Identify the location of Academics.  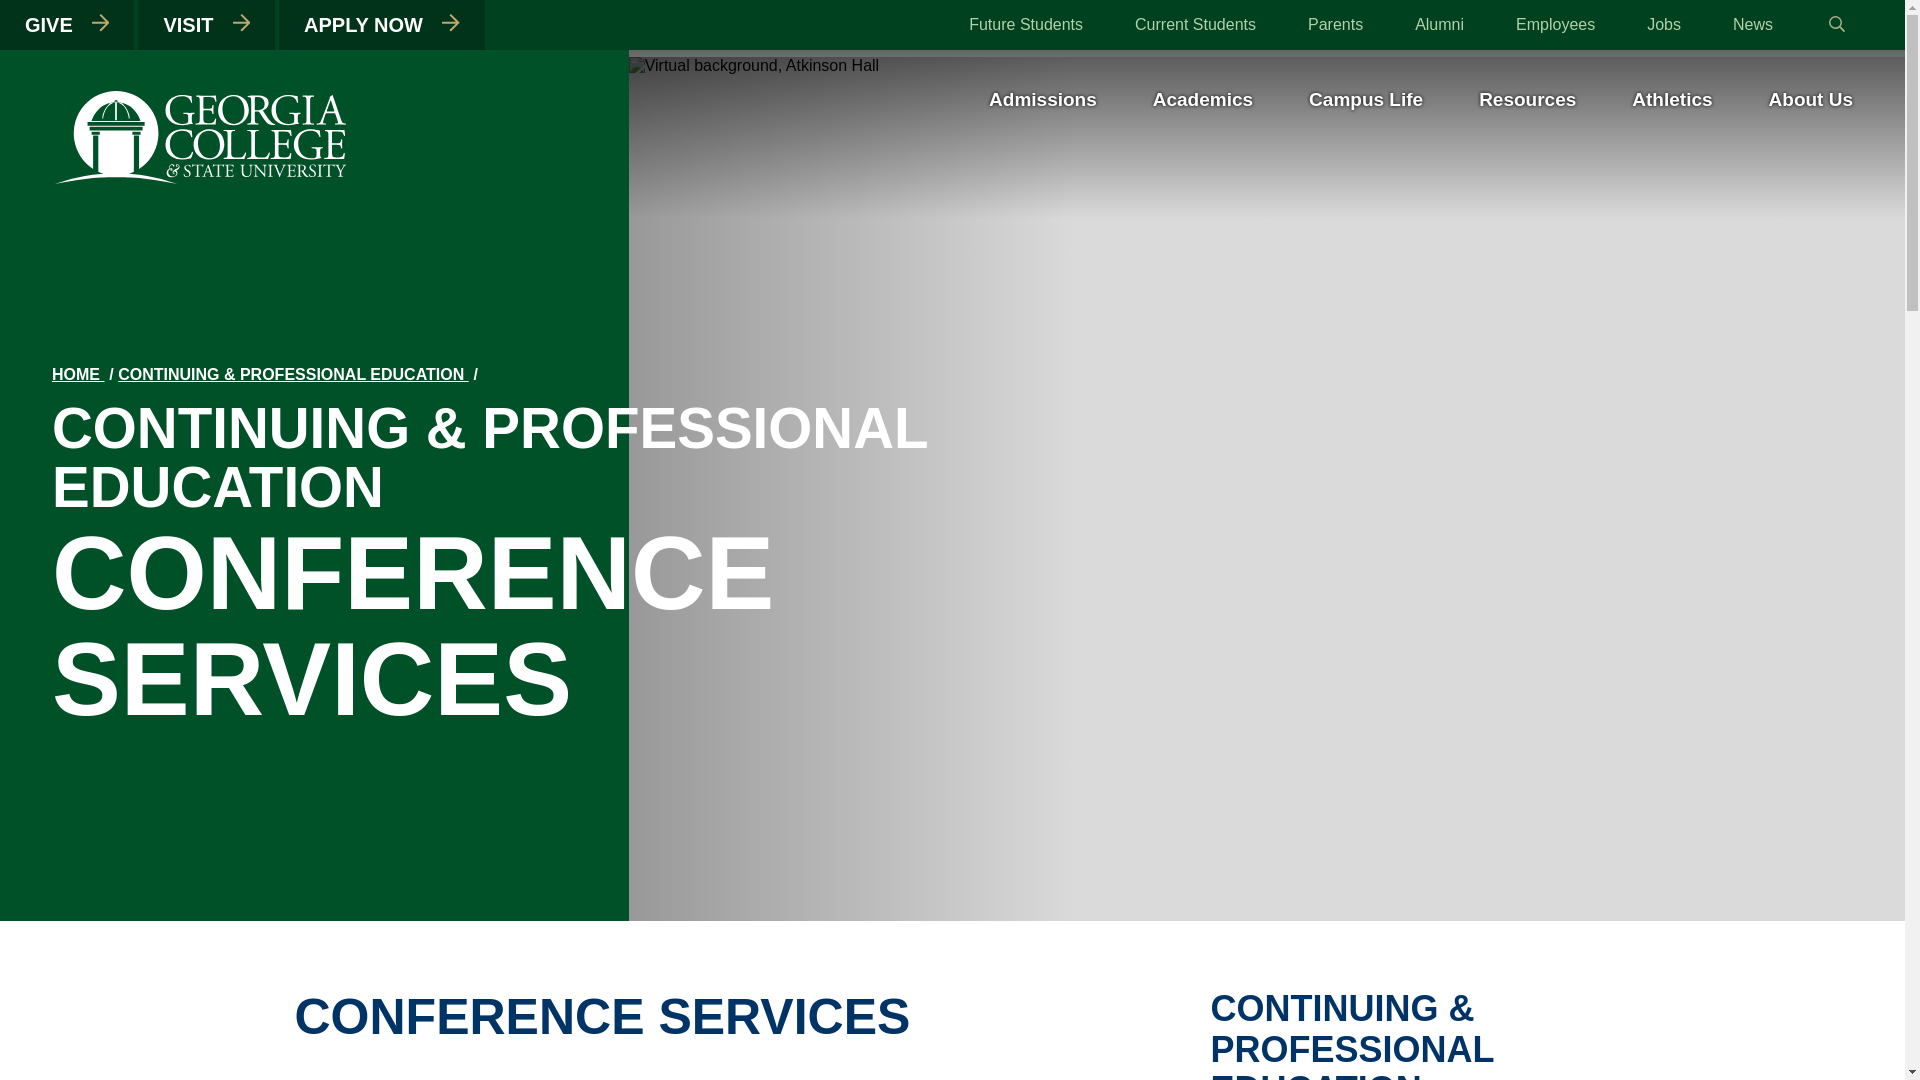
(1203, 104).